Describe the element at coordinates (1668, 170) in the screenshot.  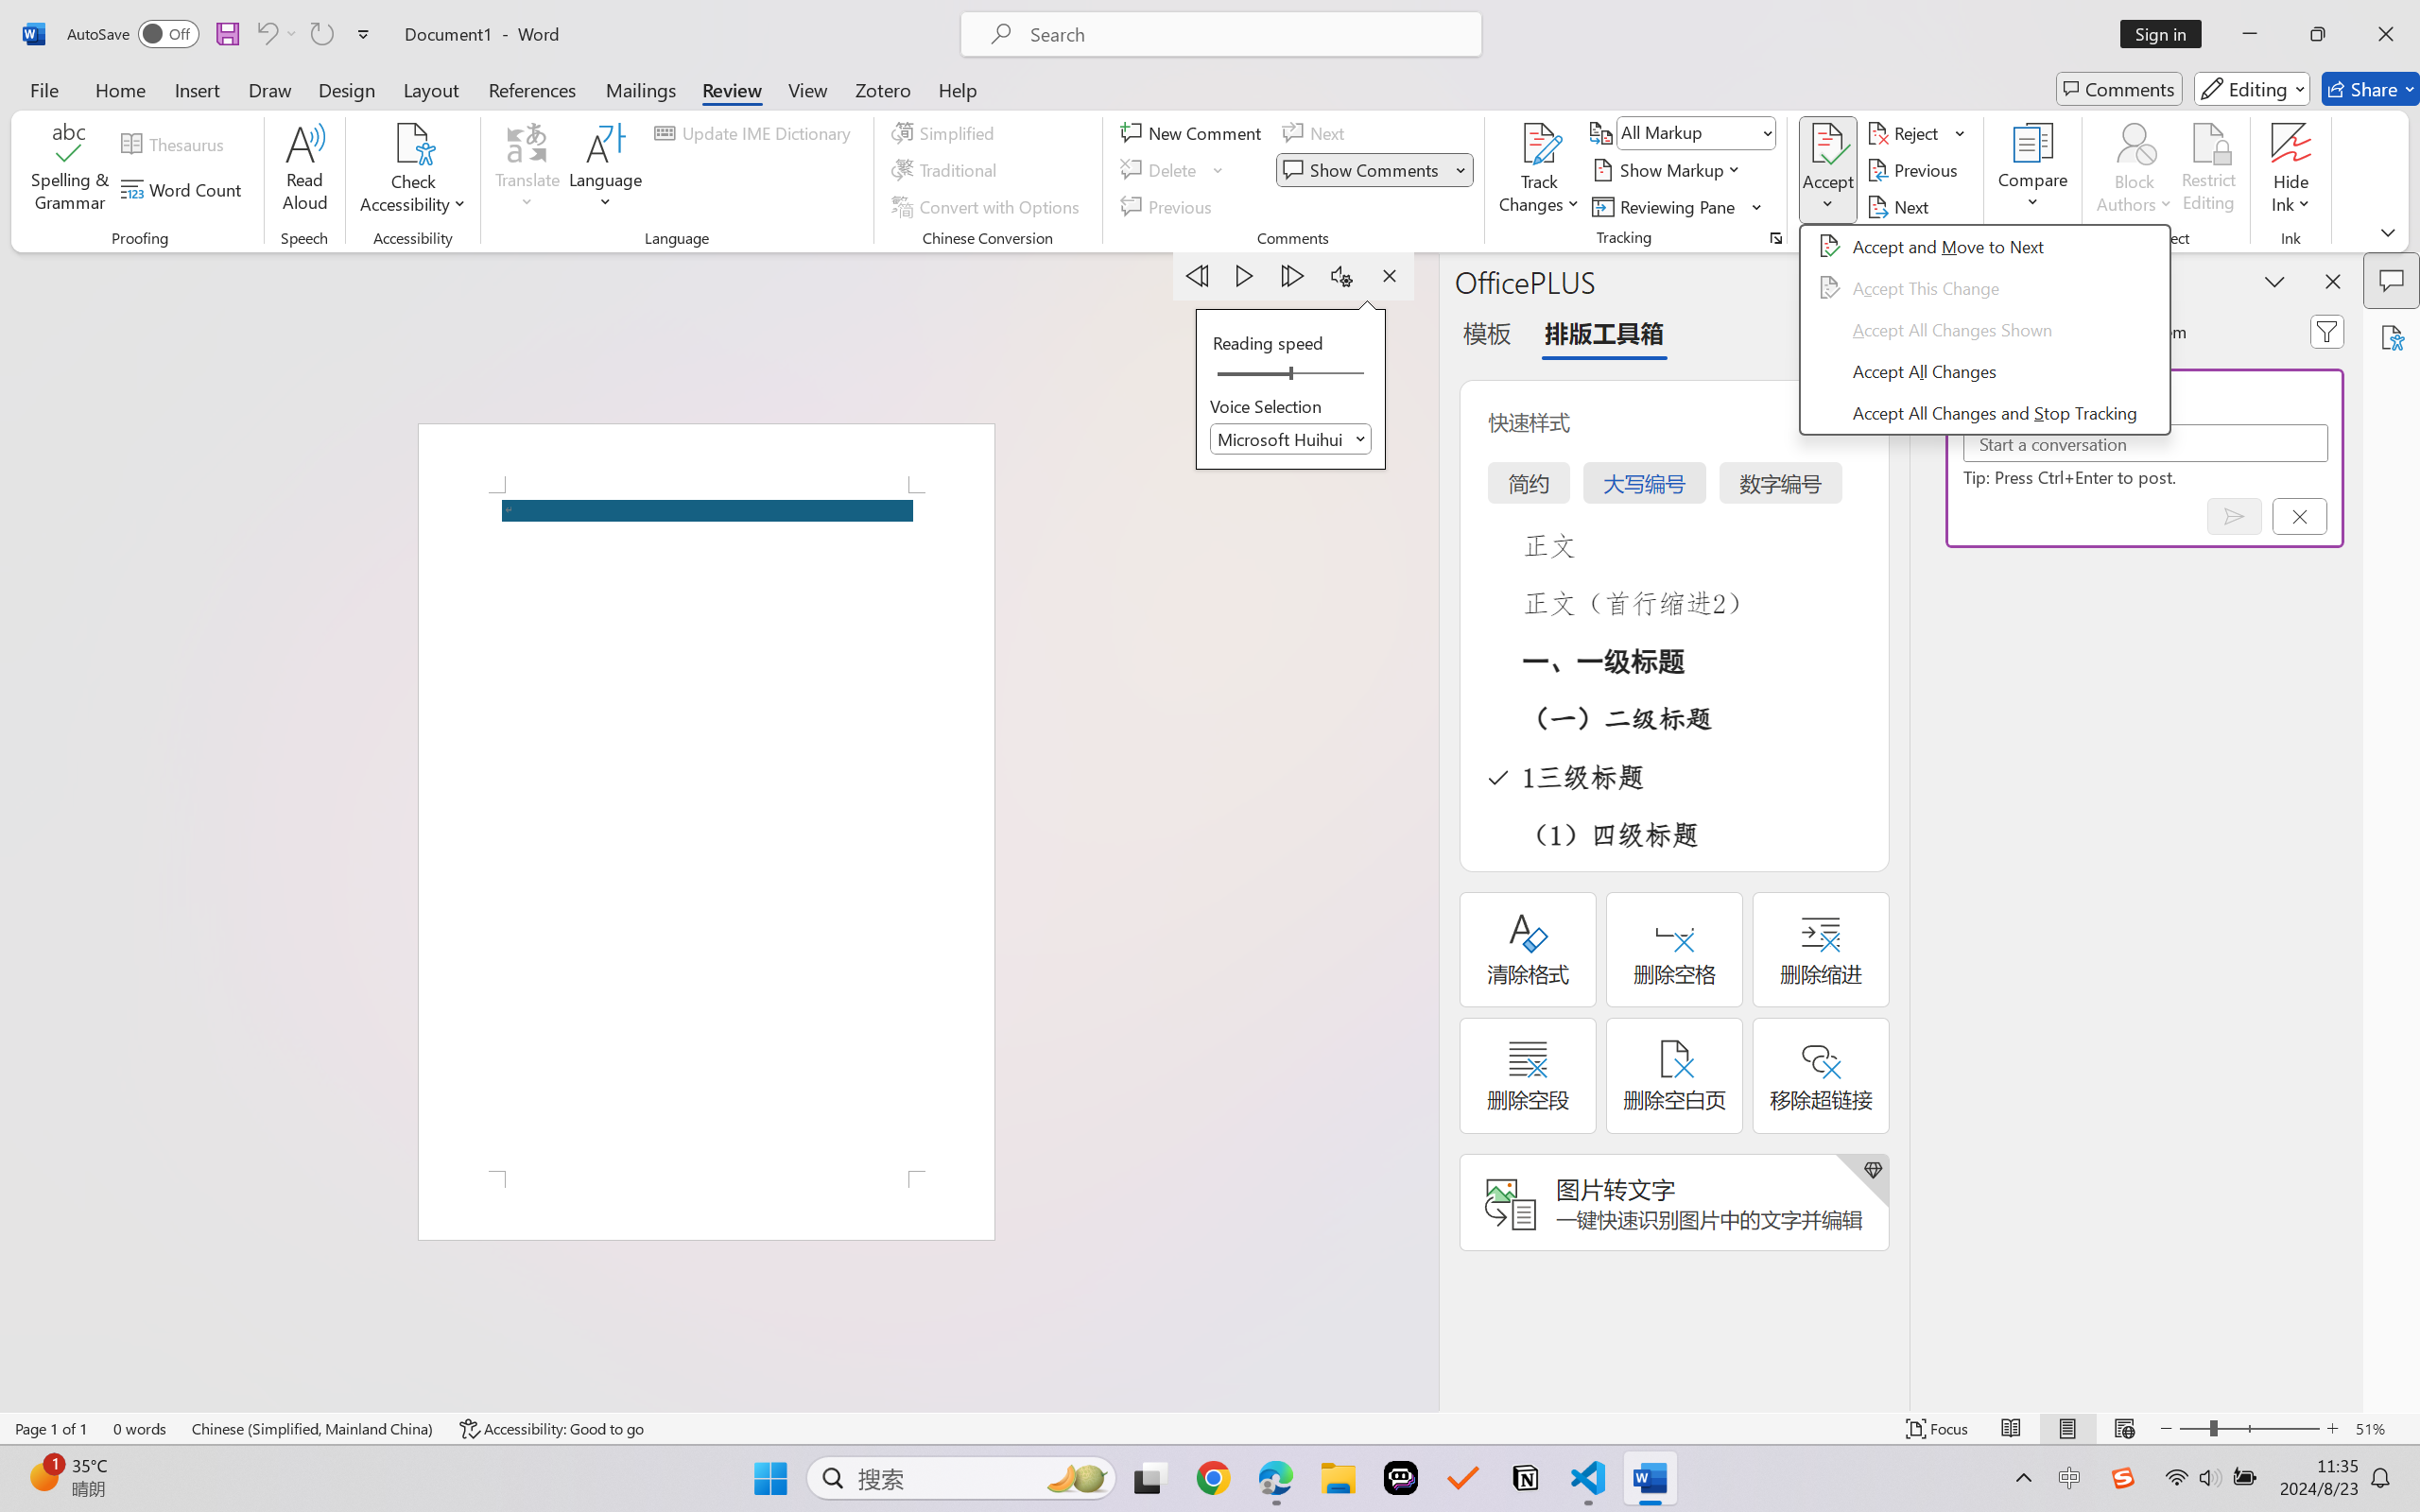
I see `Show Markup` at that location.